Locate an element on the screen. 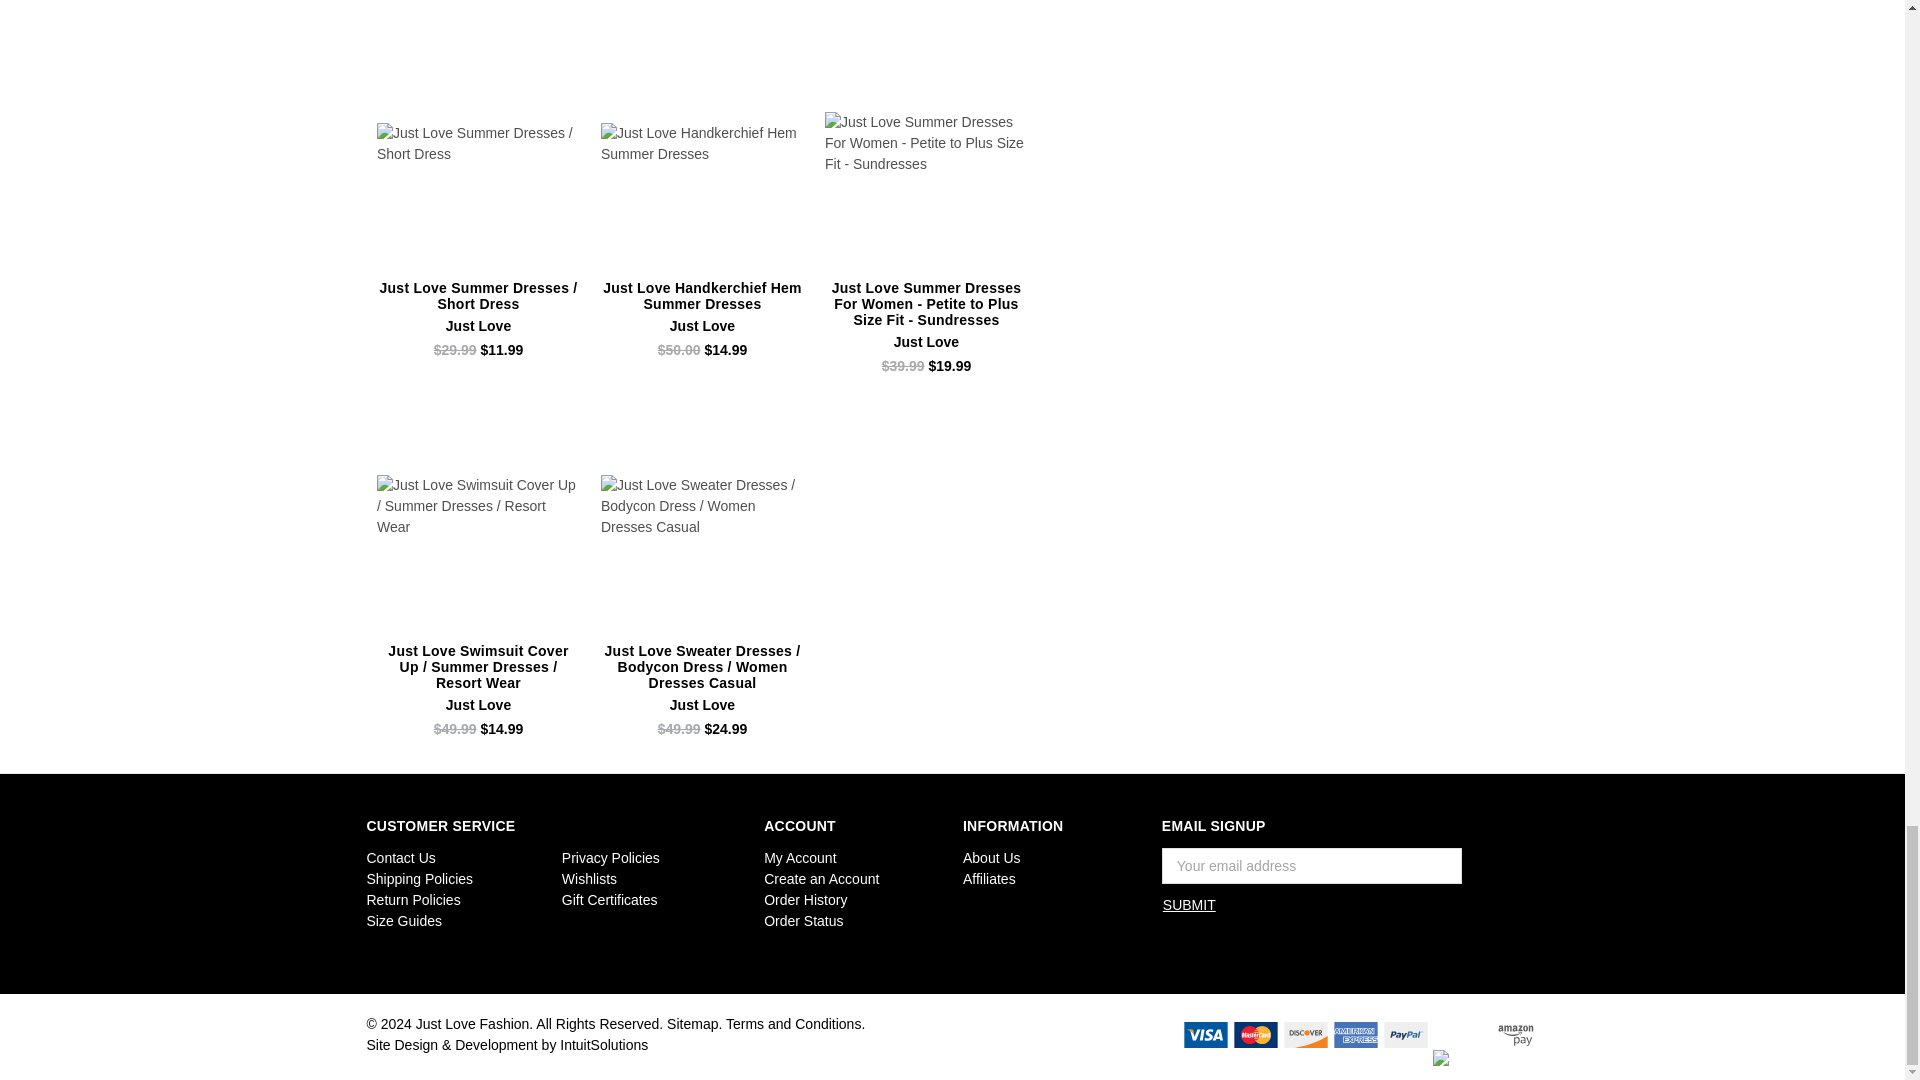  We accept Visa Visa logo is located at coordinates (1205, 1034).